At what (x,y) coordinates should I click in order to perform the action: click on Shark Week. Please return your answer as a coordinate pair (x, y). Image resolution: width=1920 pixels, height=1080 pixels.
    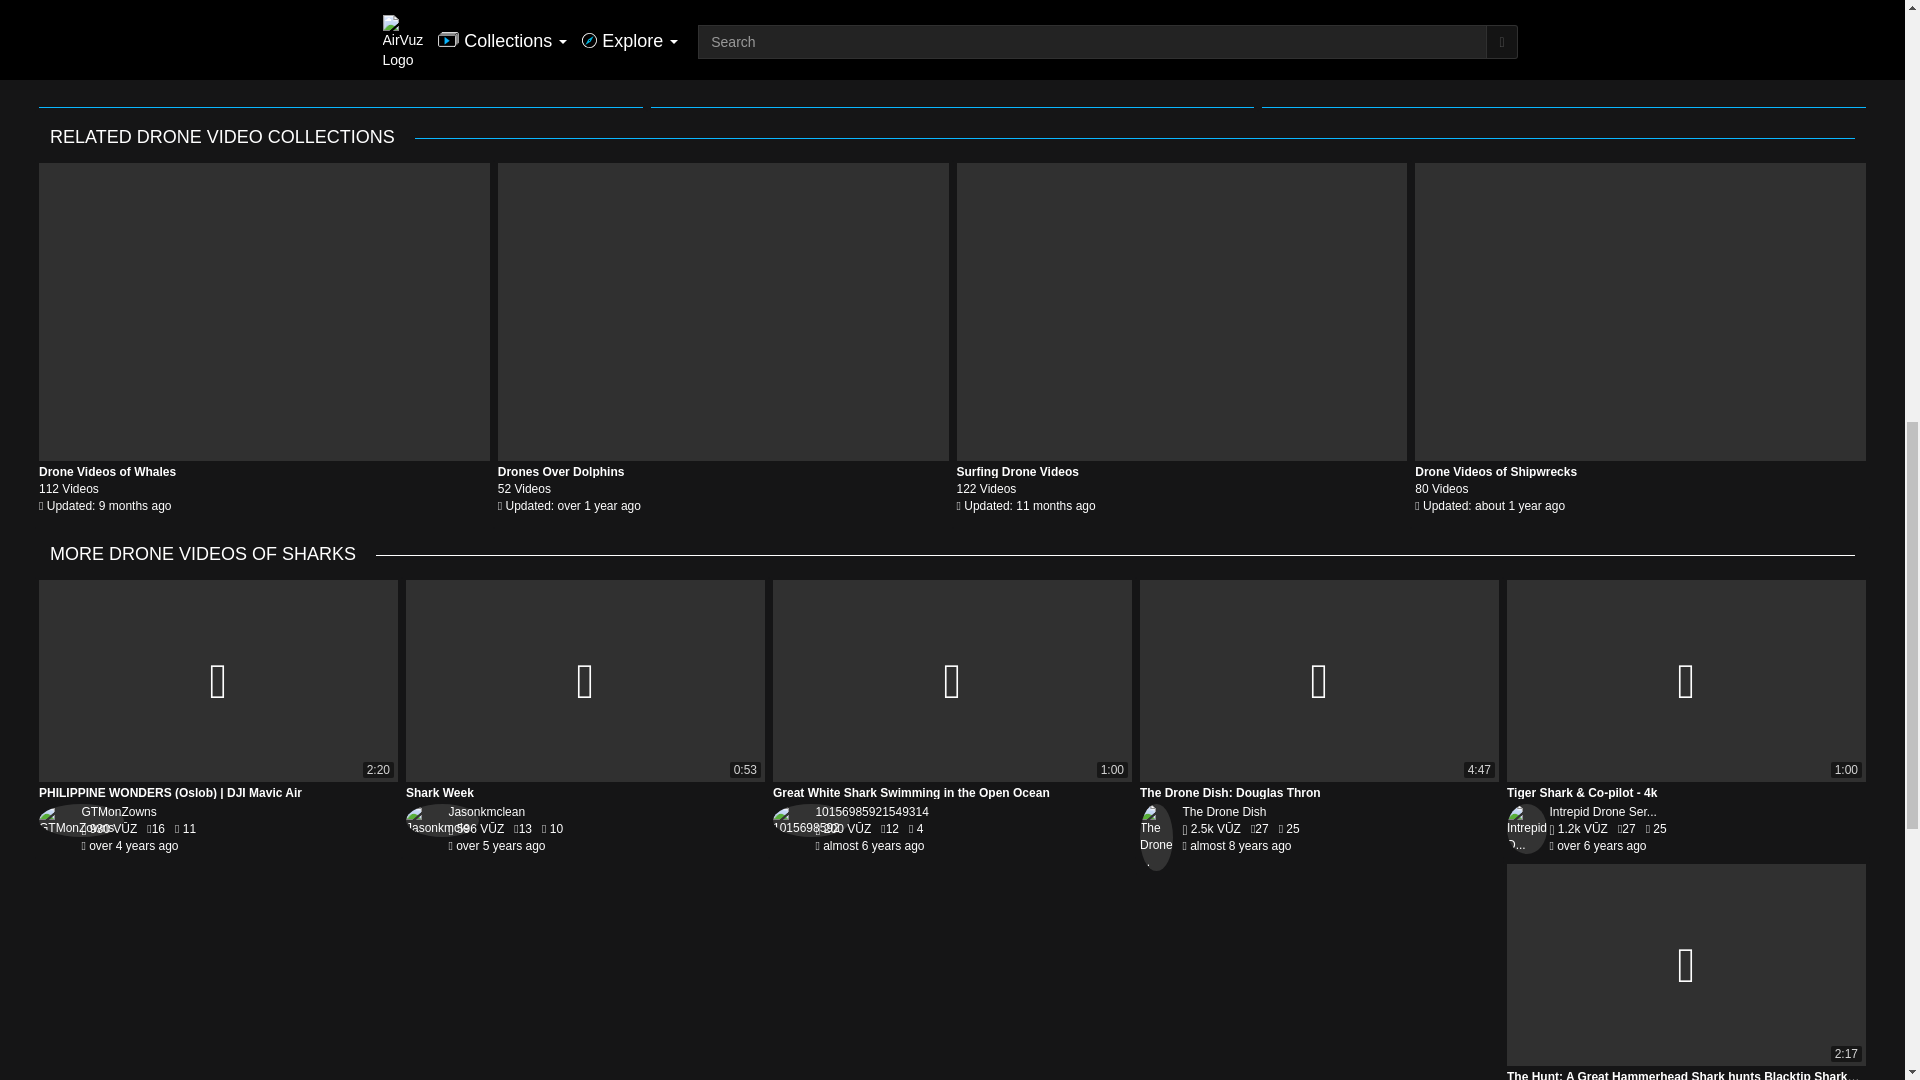
    Looking at the image, I should click on (584, 680).